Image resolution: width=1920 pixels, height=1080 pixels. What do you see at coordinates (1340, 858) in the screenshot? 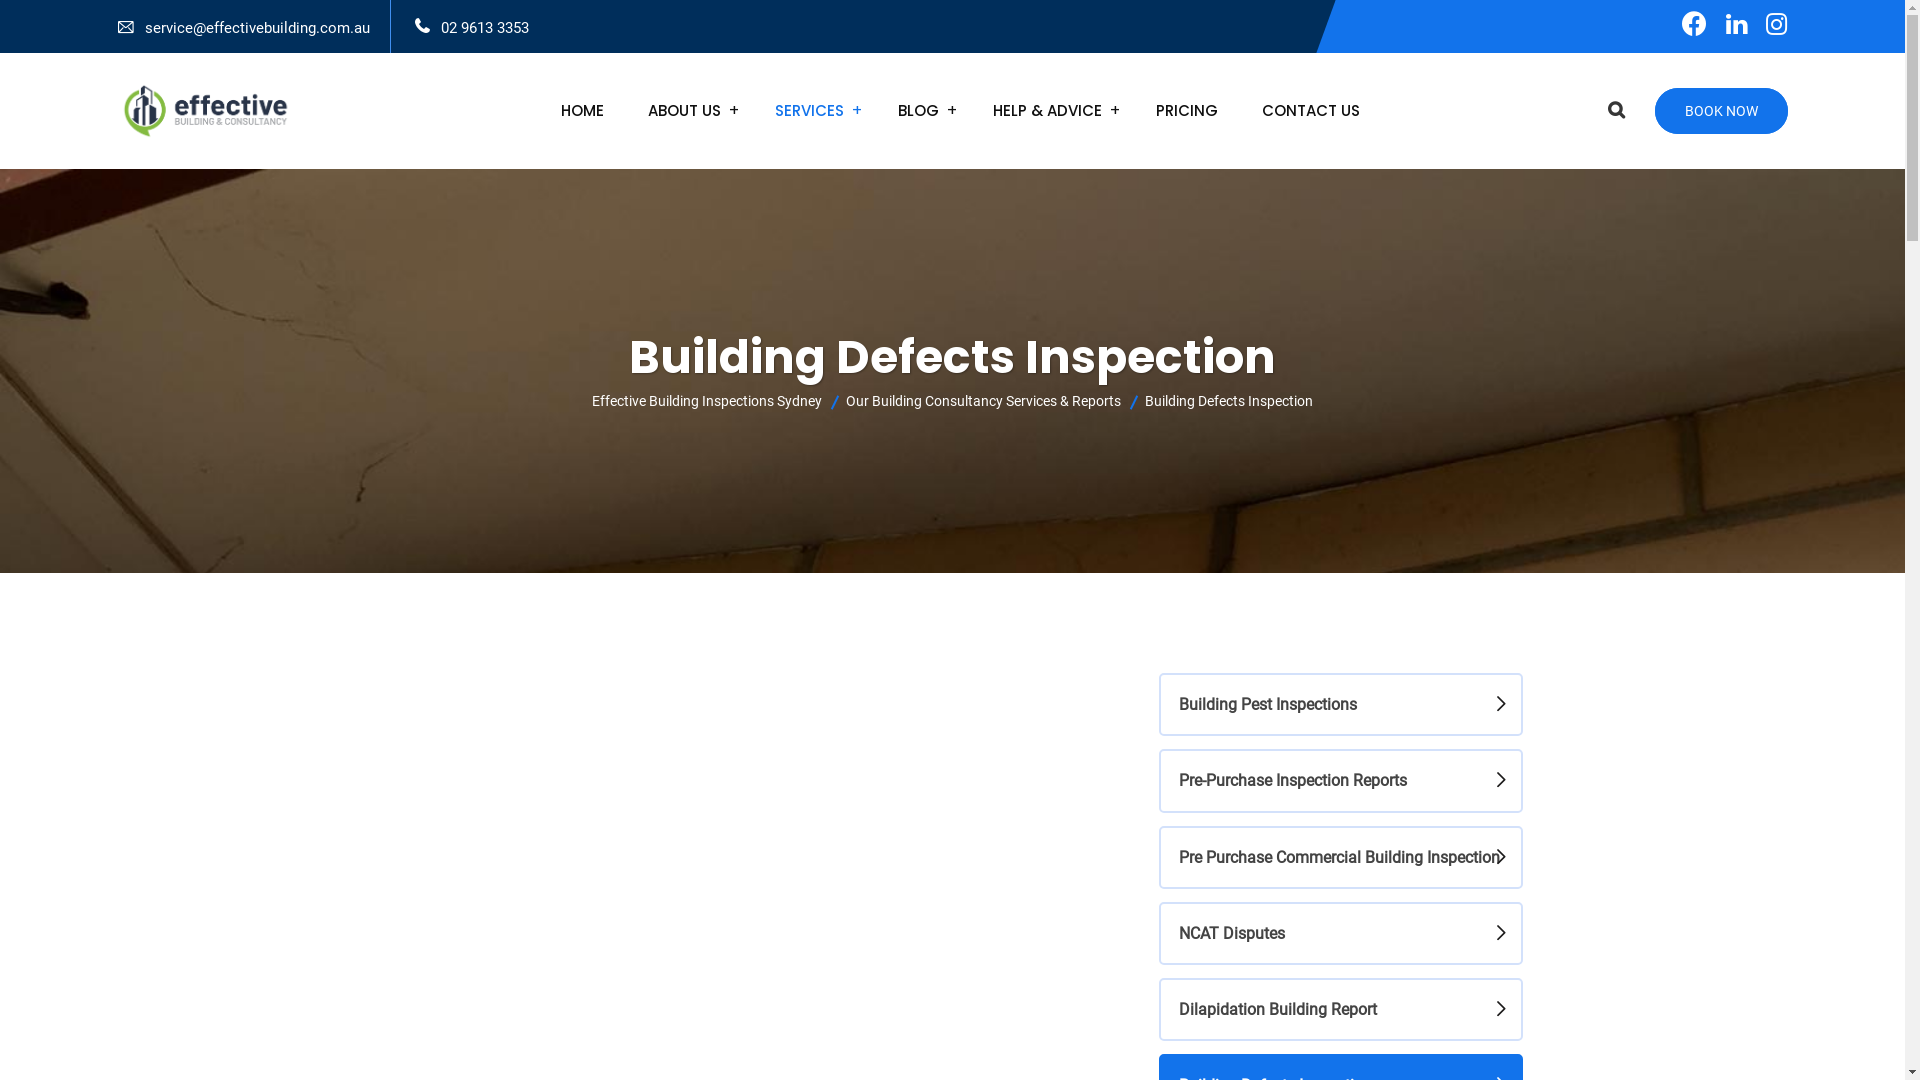
I see `Pre Purchase Commercial Building Inspection` at bounding box center [1340, 858].